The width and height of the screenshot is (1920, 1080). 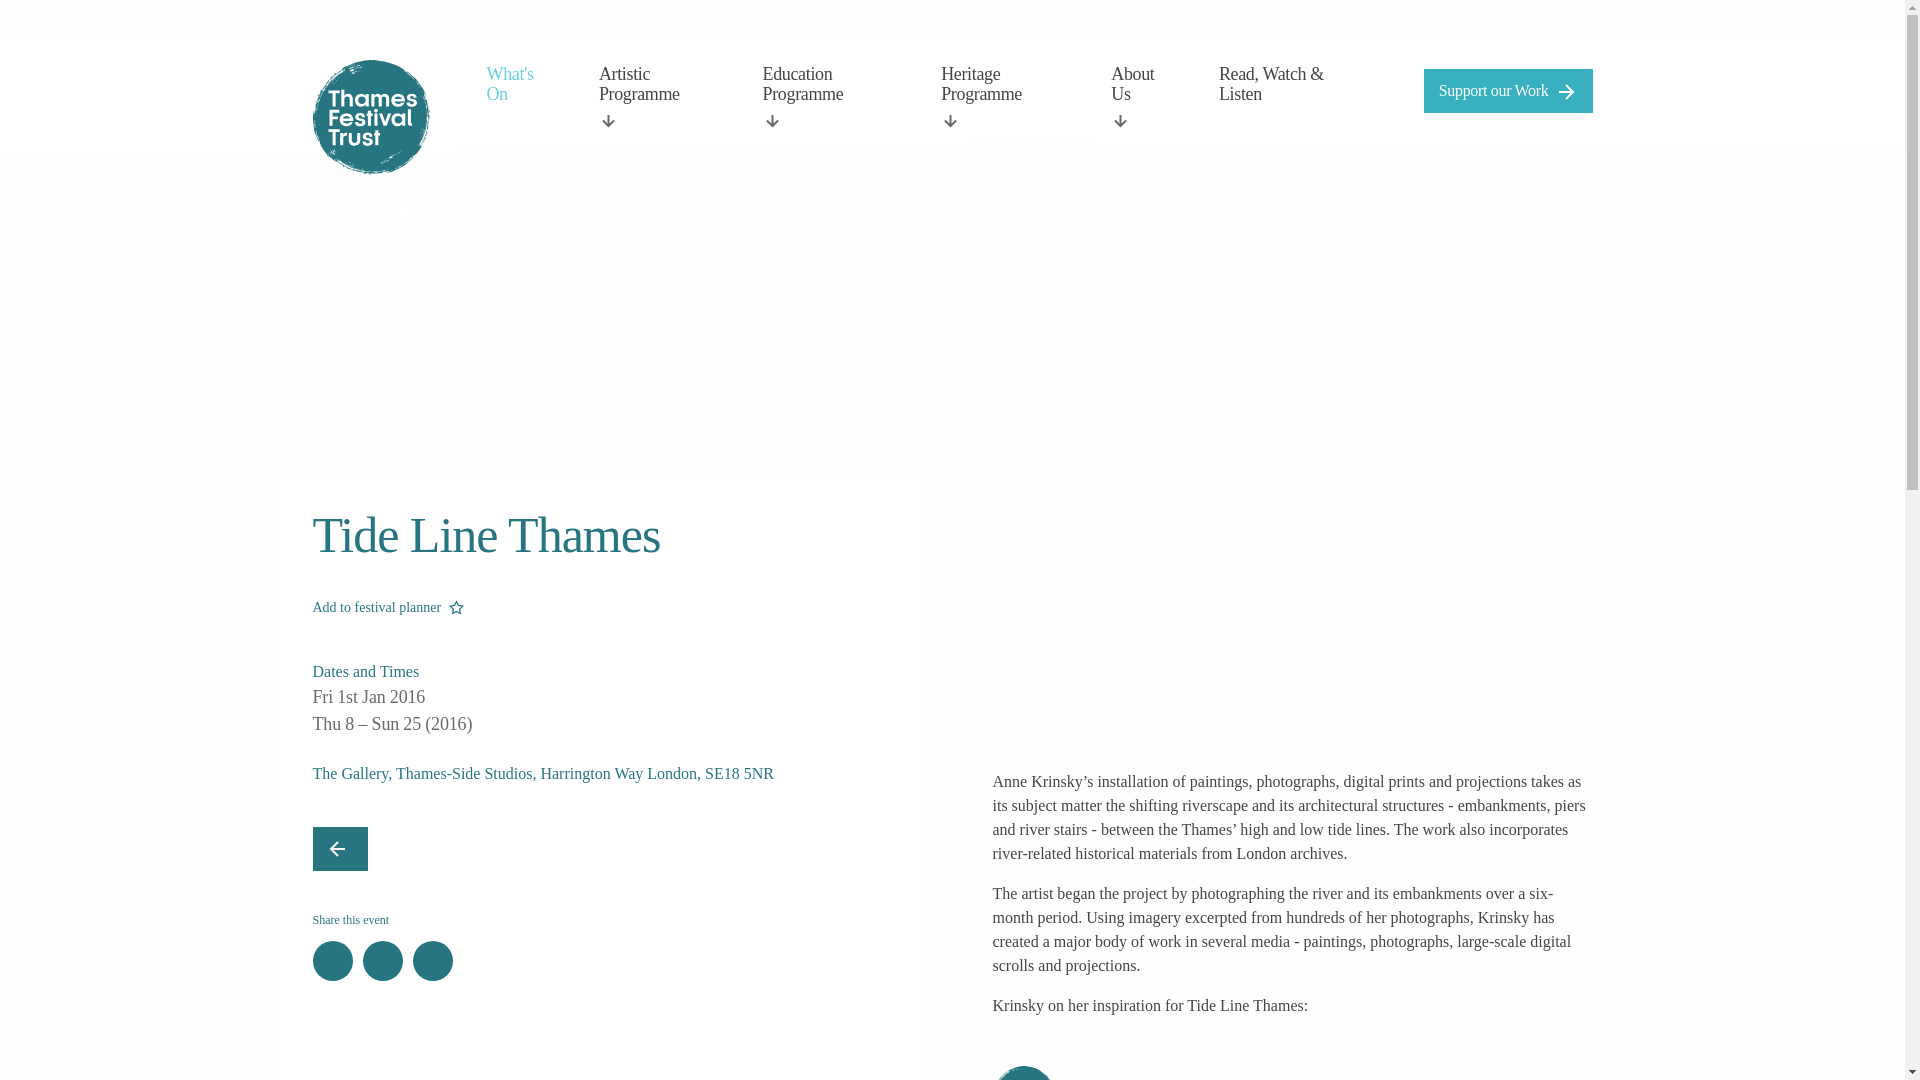 I want to click on Artistic Programme, so click(x=654, y=98).